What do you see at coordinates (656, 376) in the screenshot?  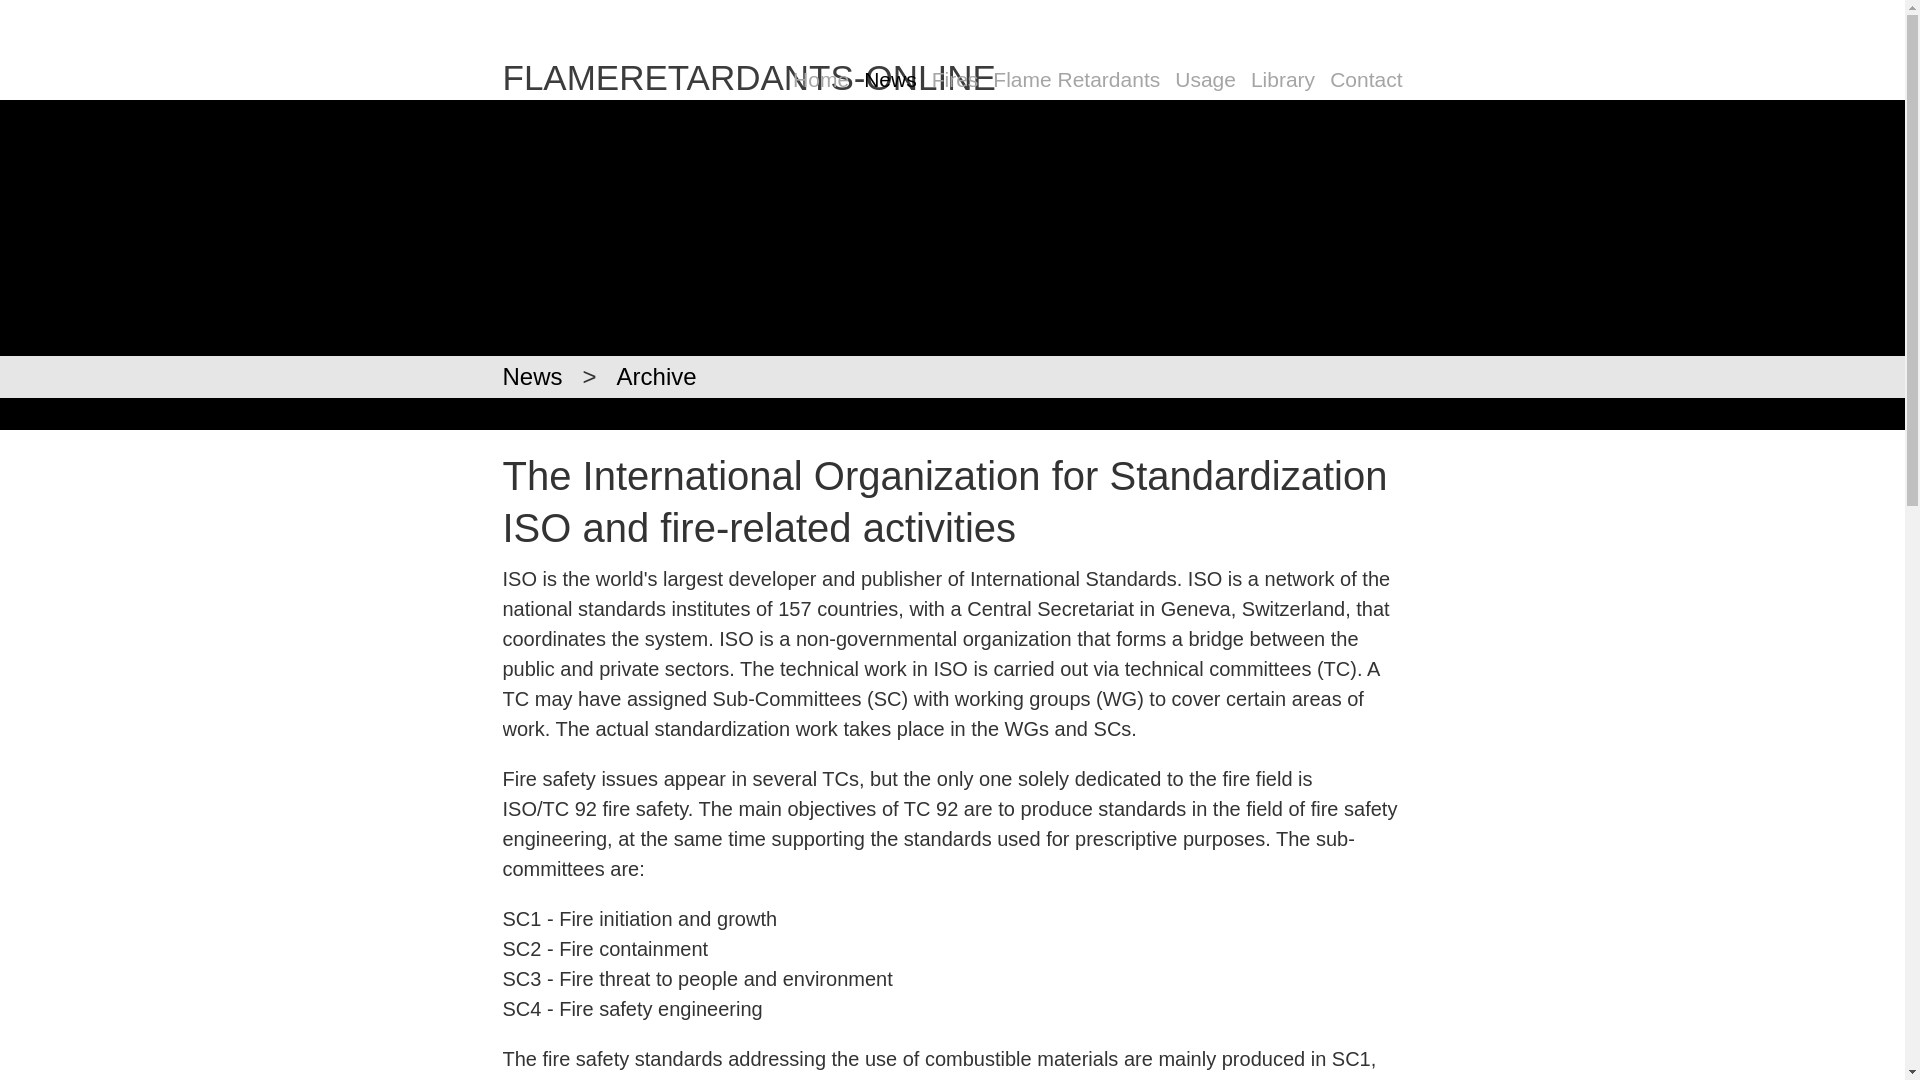 I see `Archive` at bounding box center [656, 376].